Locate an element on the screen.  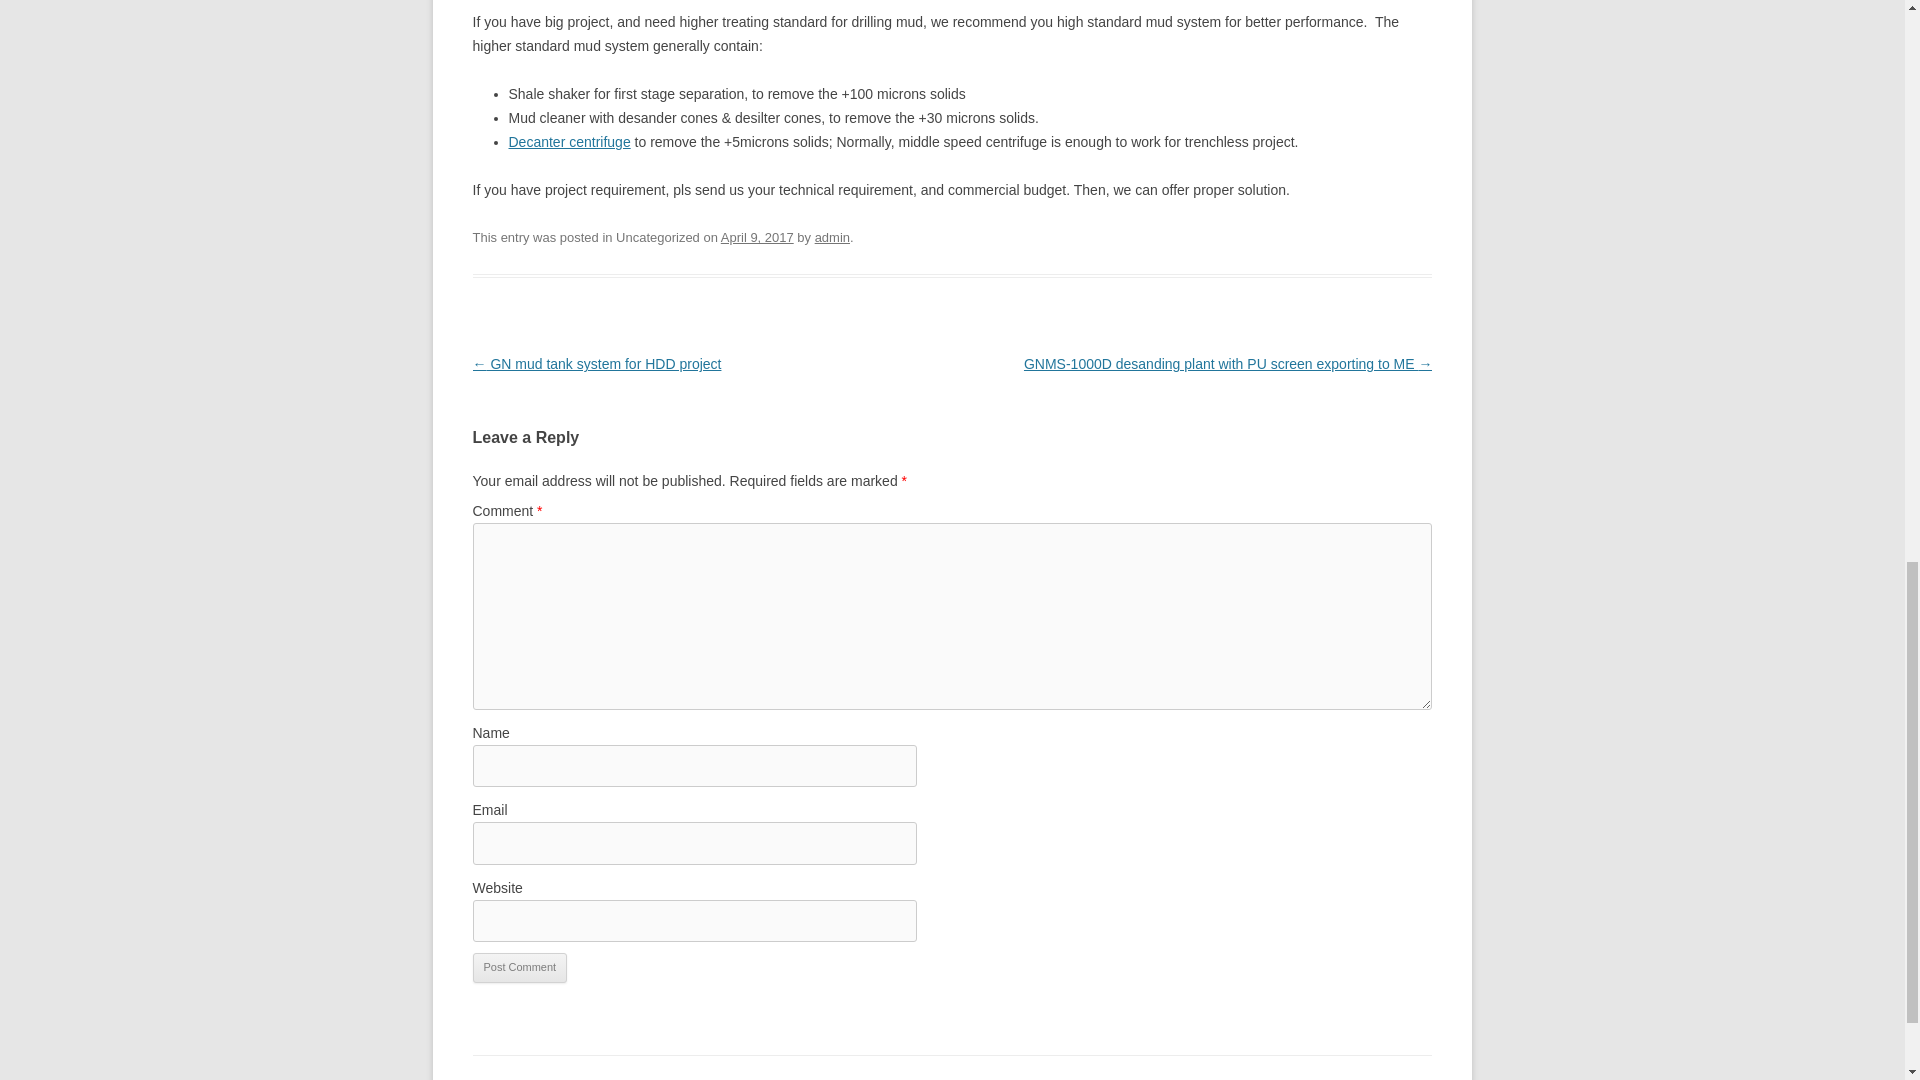
Decanter centrifuge is located at coordinates (568, 142).